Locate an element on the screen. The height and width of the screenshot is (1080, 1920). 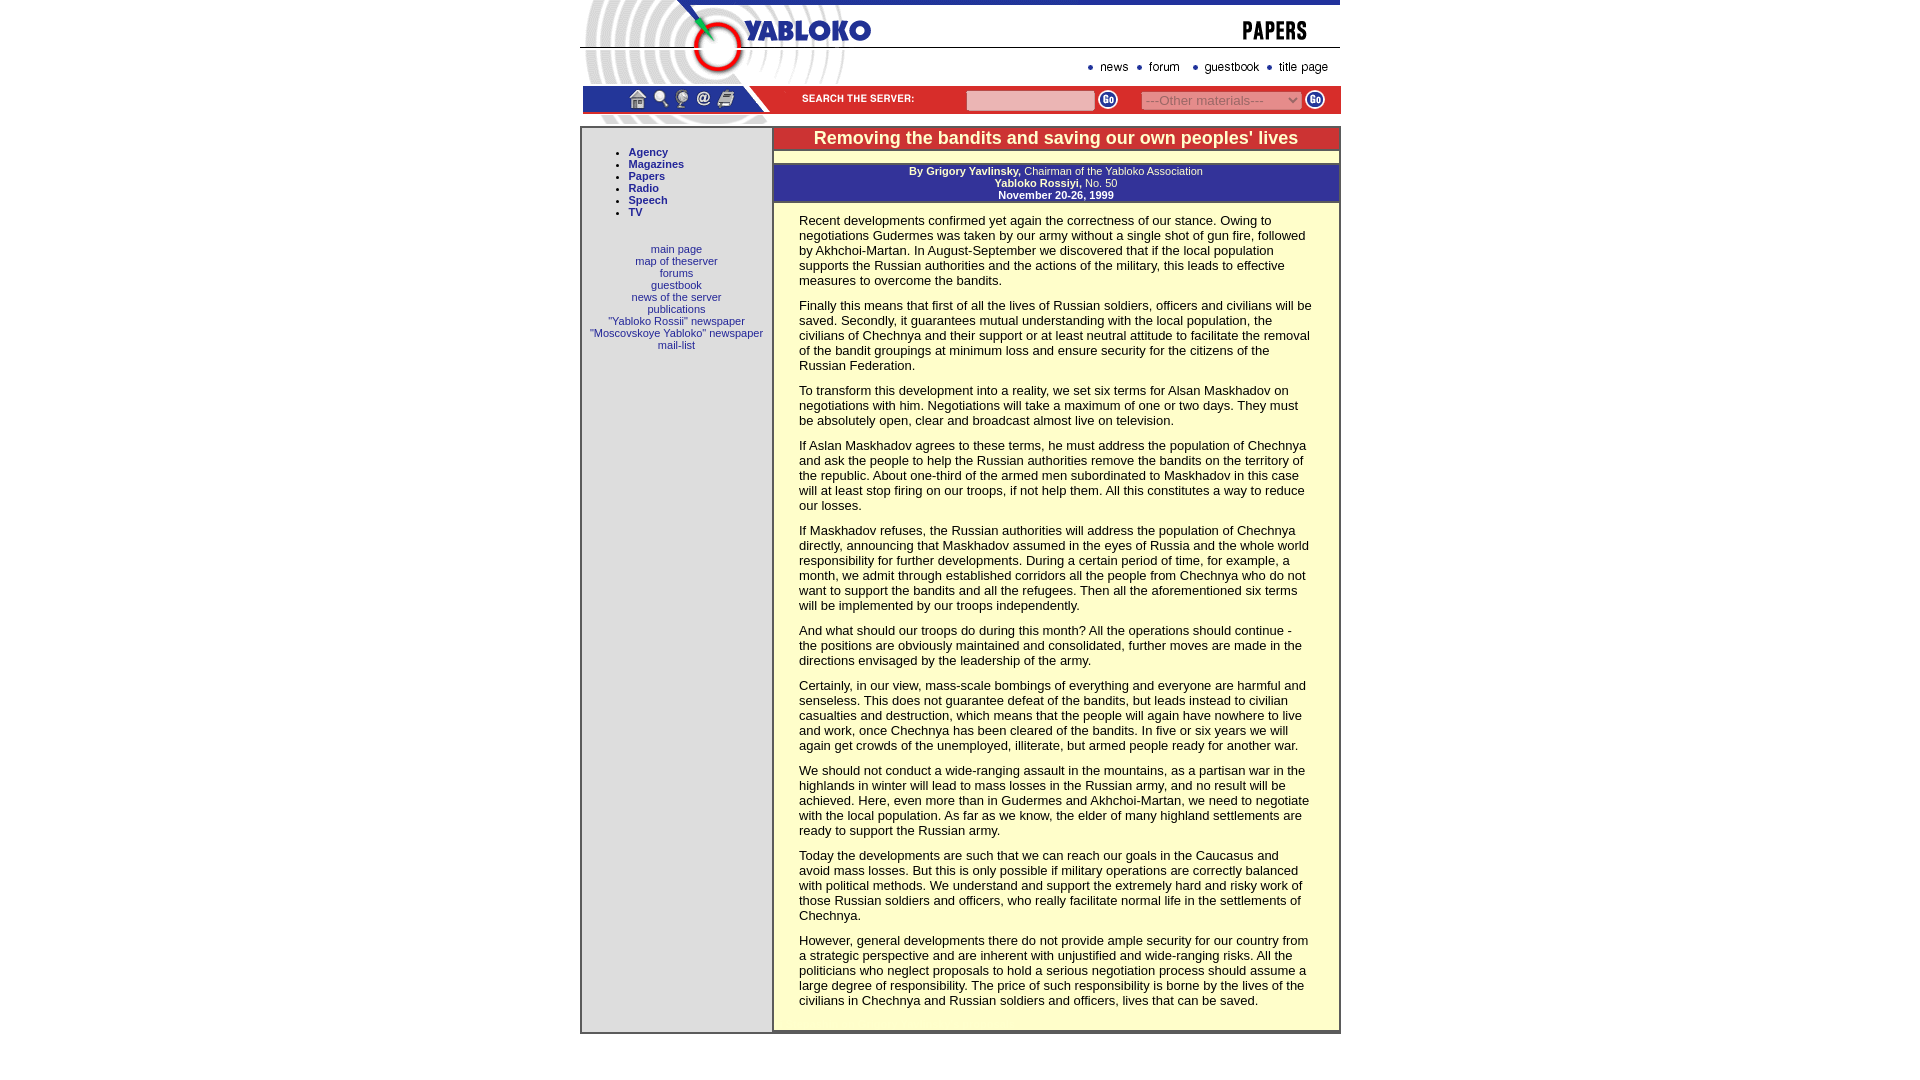
guestbook is located at coordinates (676, 284).